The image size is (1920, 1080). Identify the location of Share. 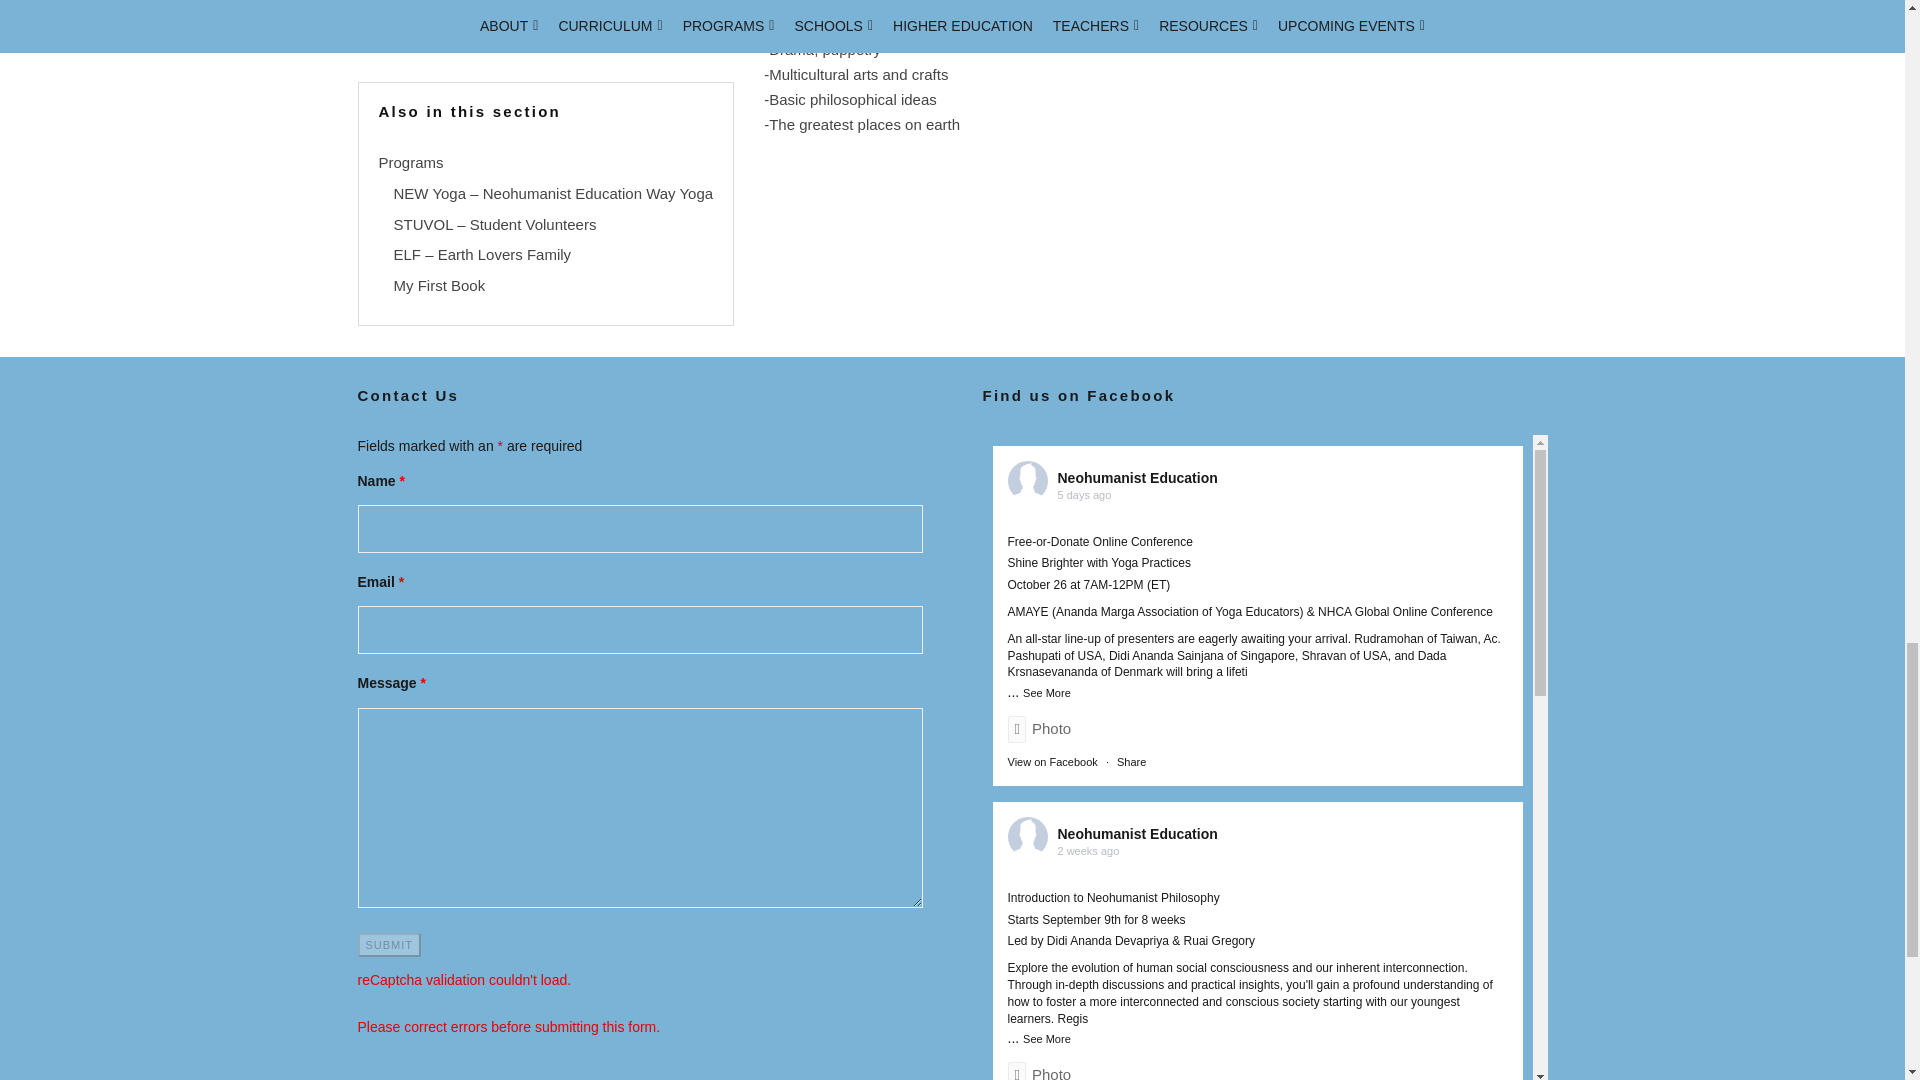
(1132, 762).